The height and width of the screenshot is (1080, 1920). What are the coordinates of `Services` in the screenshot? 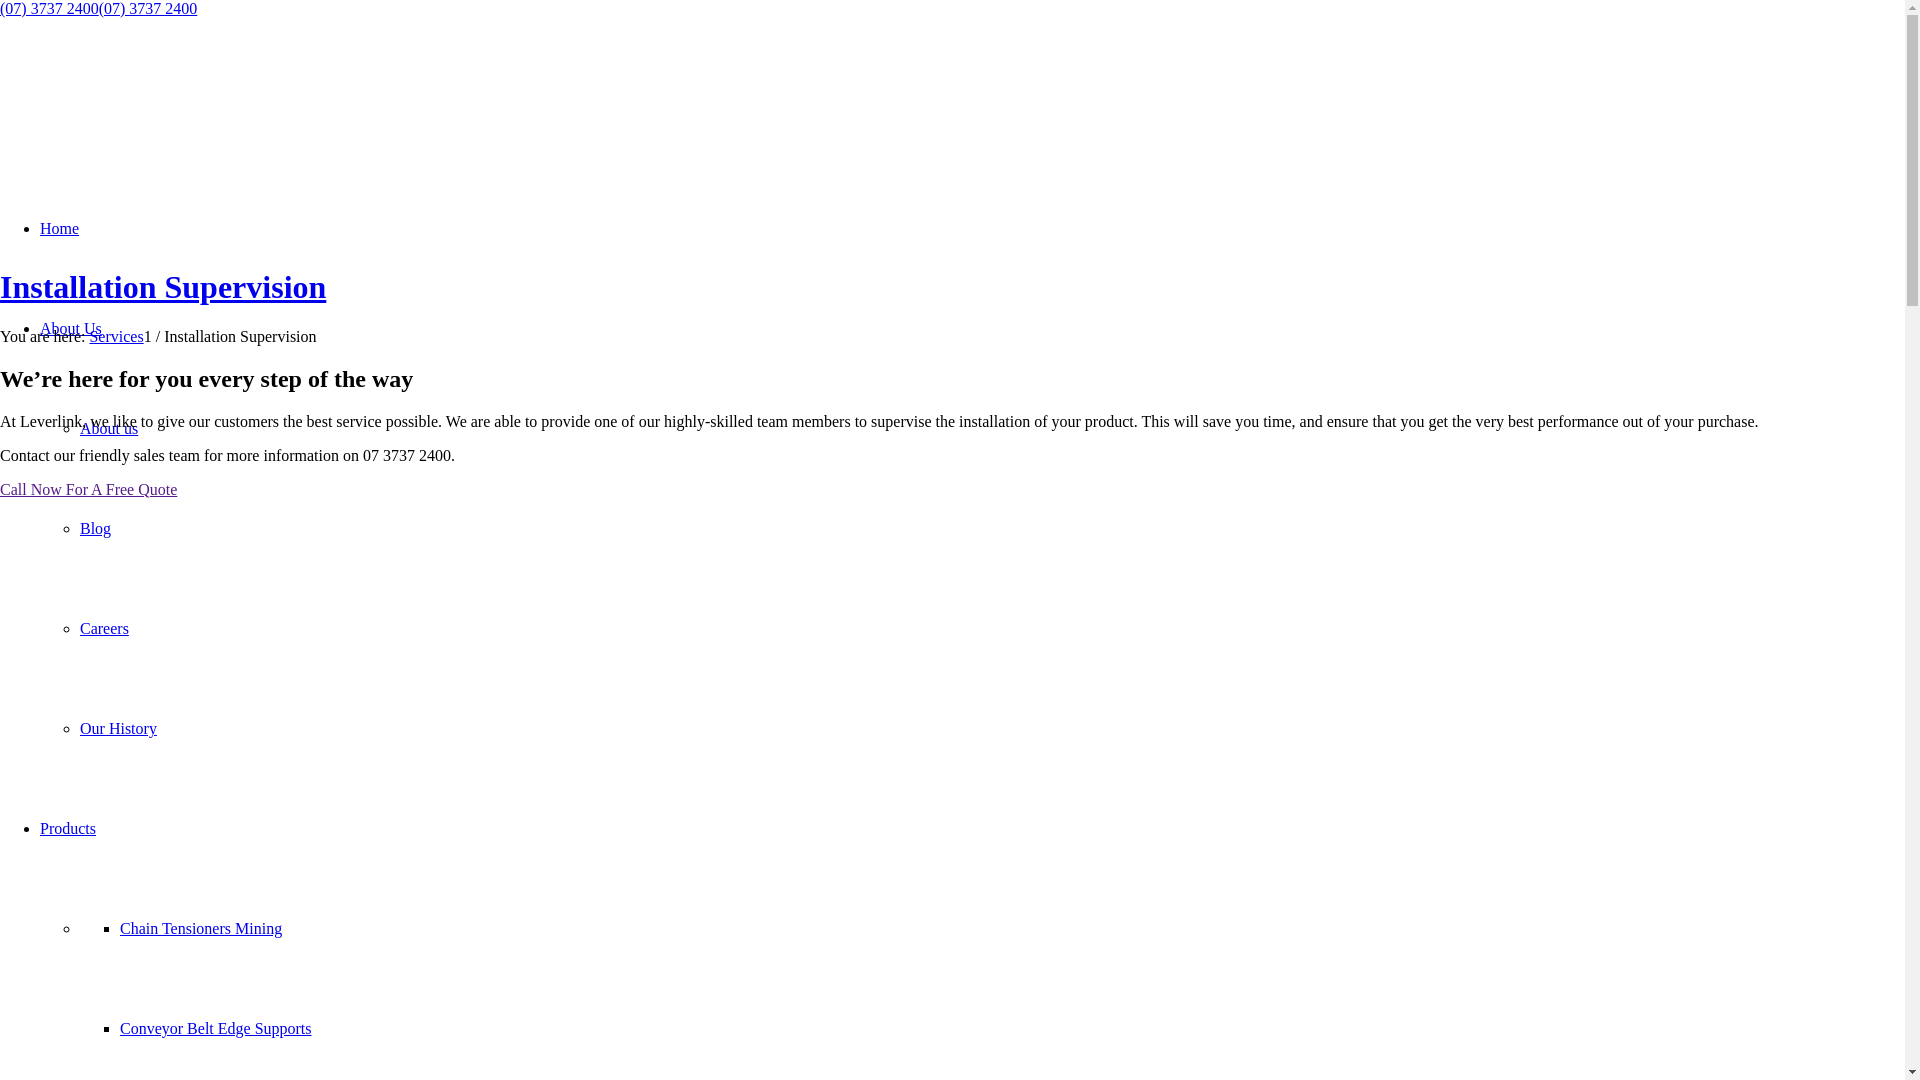 It's located at (116, 336).